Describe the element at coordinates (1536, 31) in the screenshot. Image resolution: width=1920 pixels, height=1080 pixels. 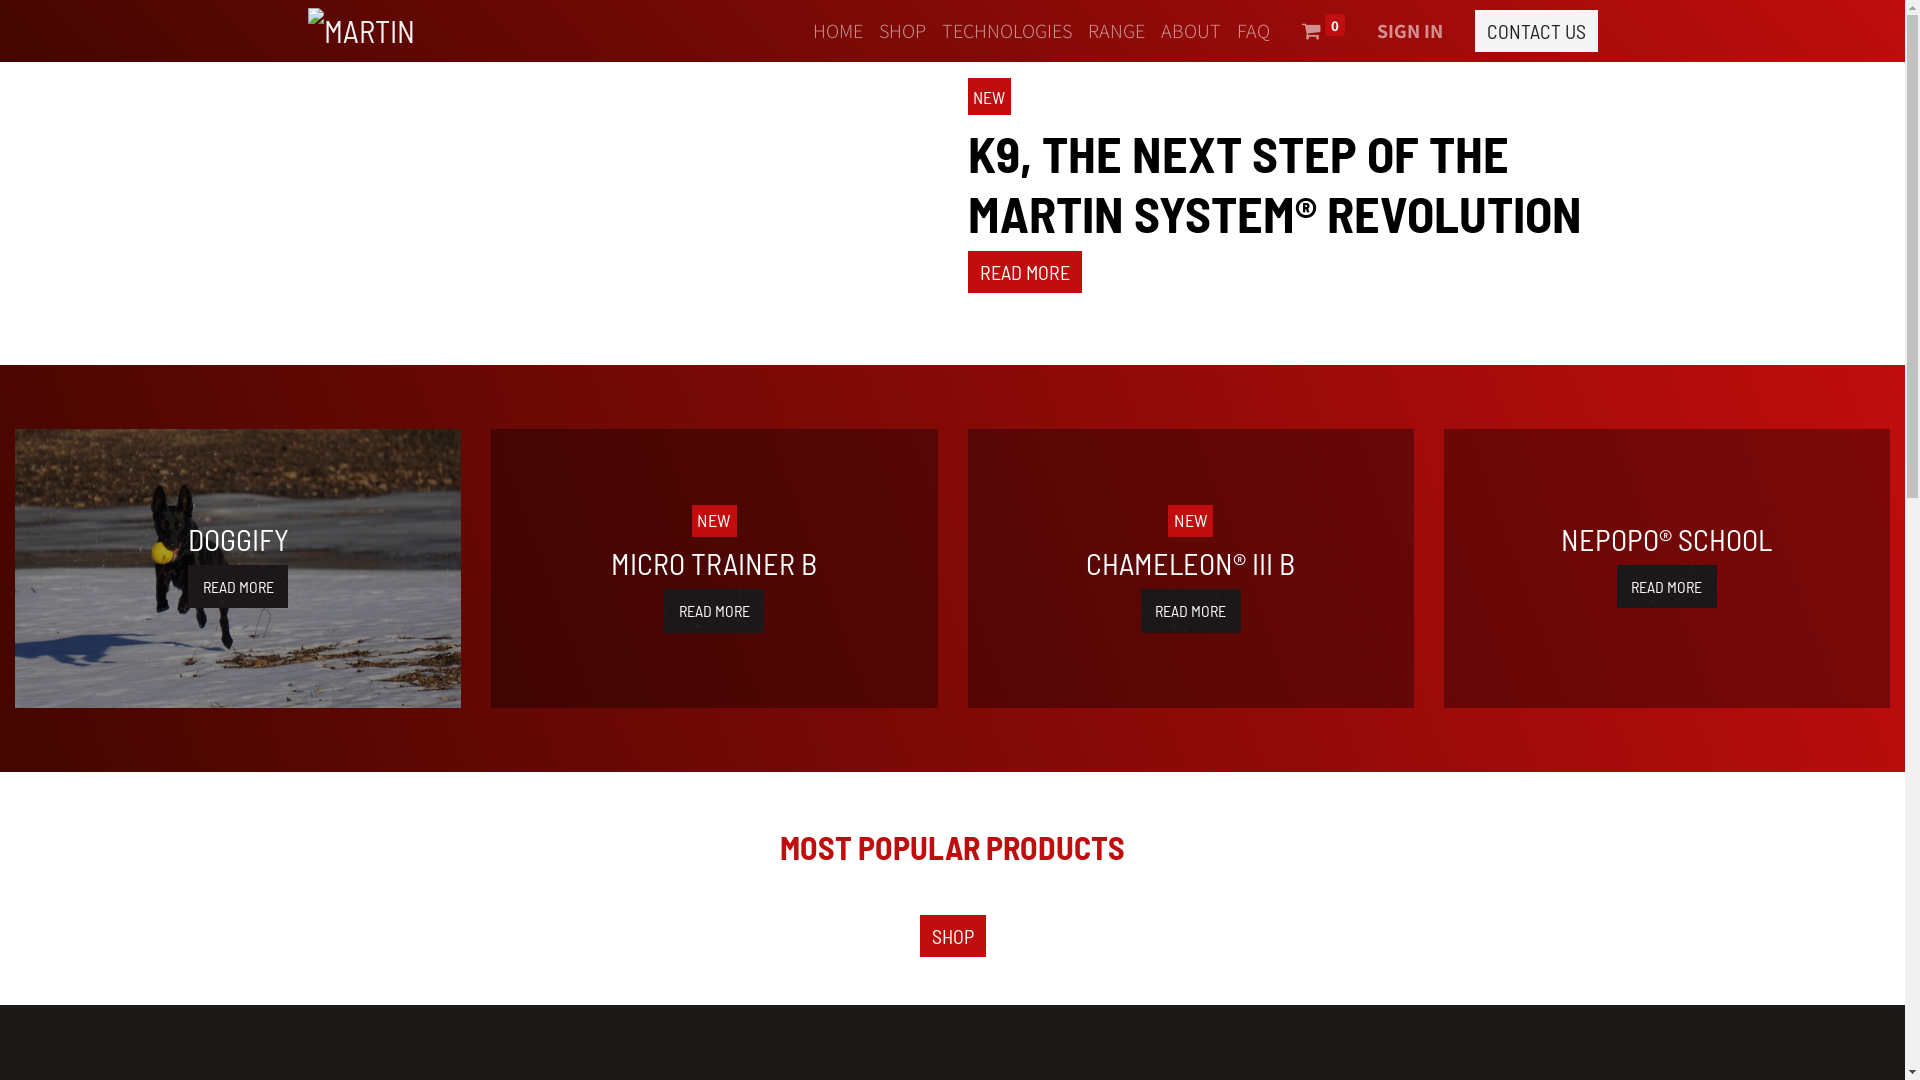
I see `CONTACT US` at that location.